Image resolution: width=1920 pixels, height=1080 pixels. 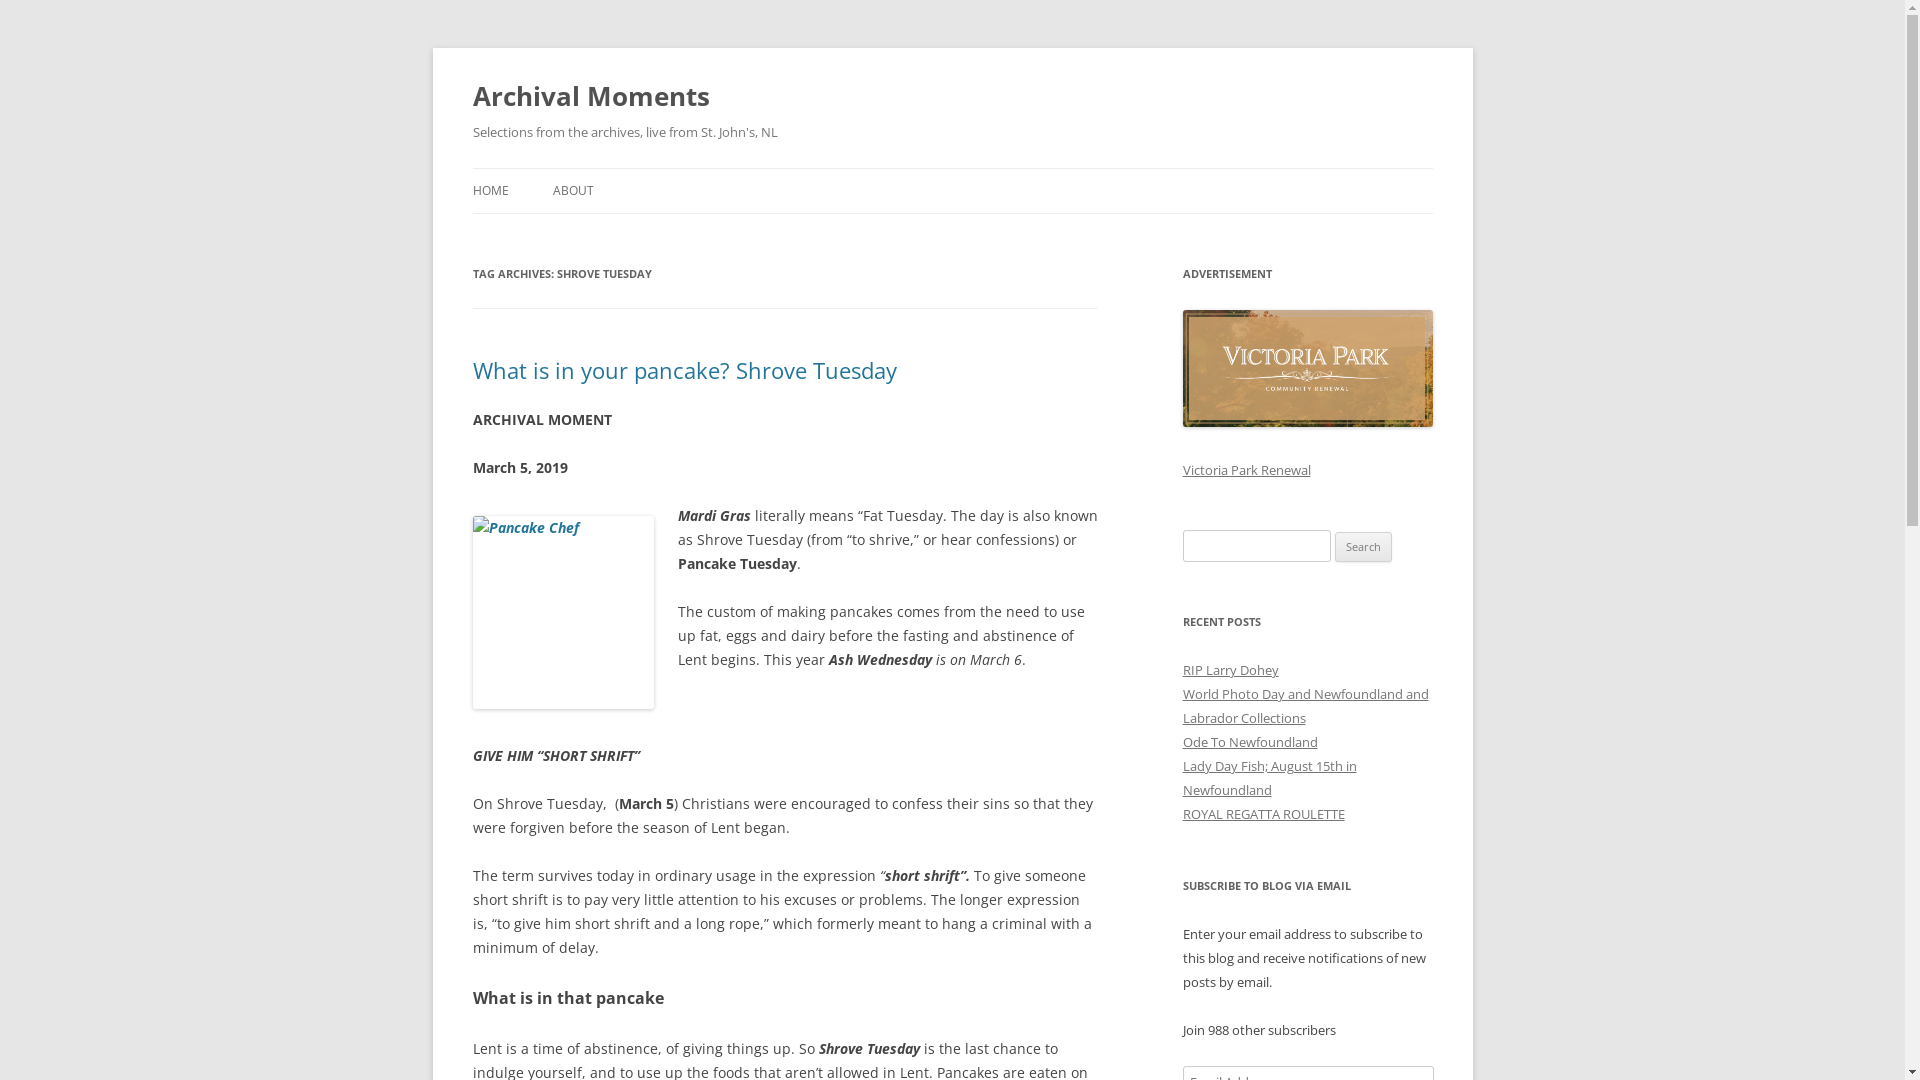 What do you see at coordinates (1269, 778) in the screenshot?
I see `Lady Day Fish; August 15th in Newfoundland` at bounding box center [1269, 778].